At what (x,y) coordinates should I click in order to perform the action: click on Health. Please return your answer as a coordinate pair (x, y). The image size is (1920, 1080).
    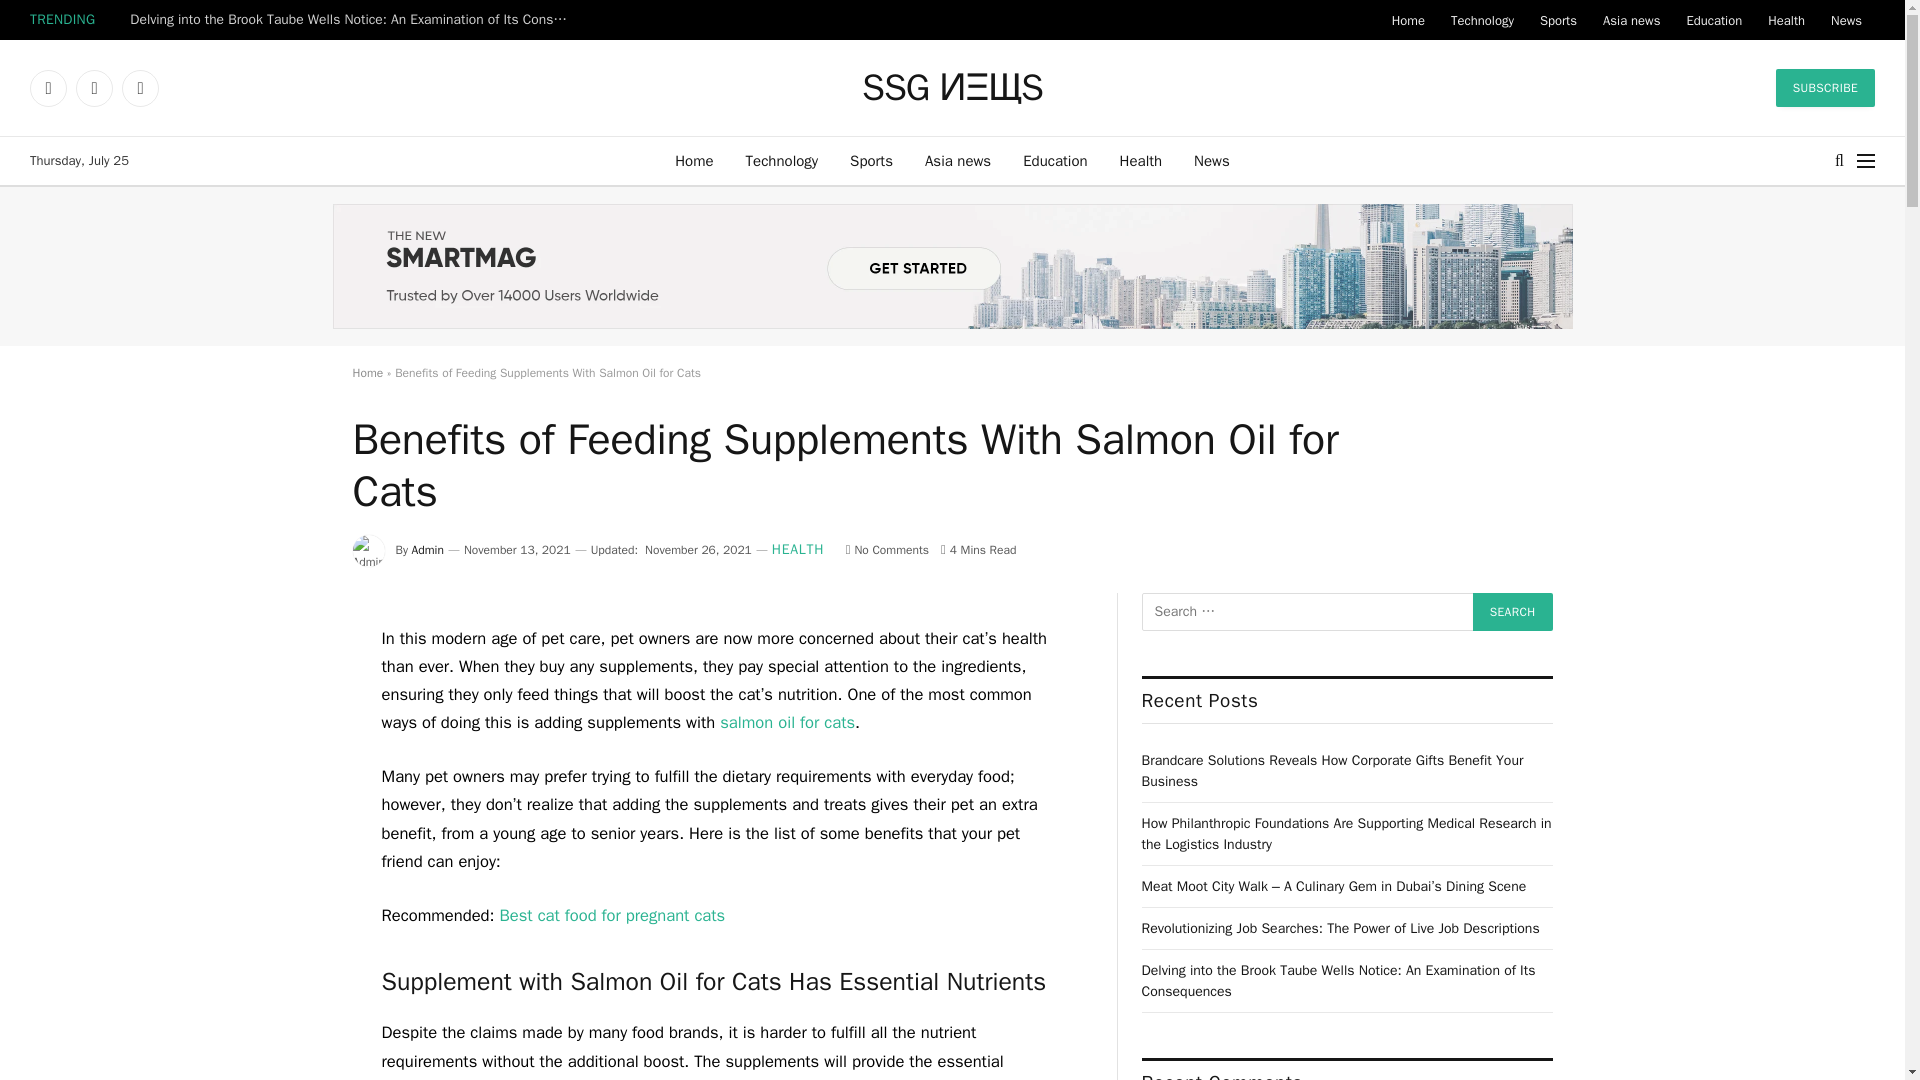
    Looking at the image, I should click on (1141, 160).